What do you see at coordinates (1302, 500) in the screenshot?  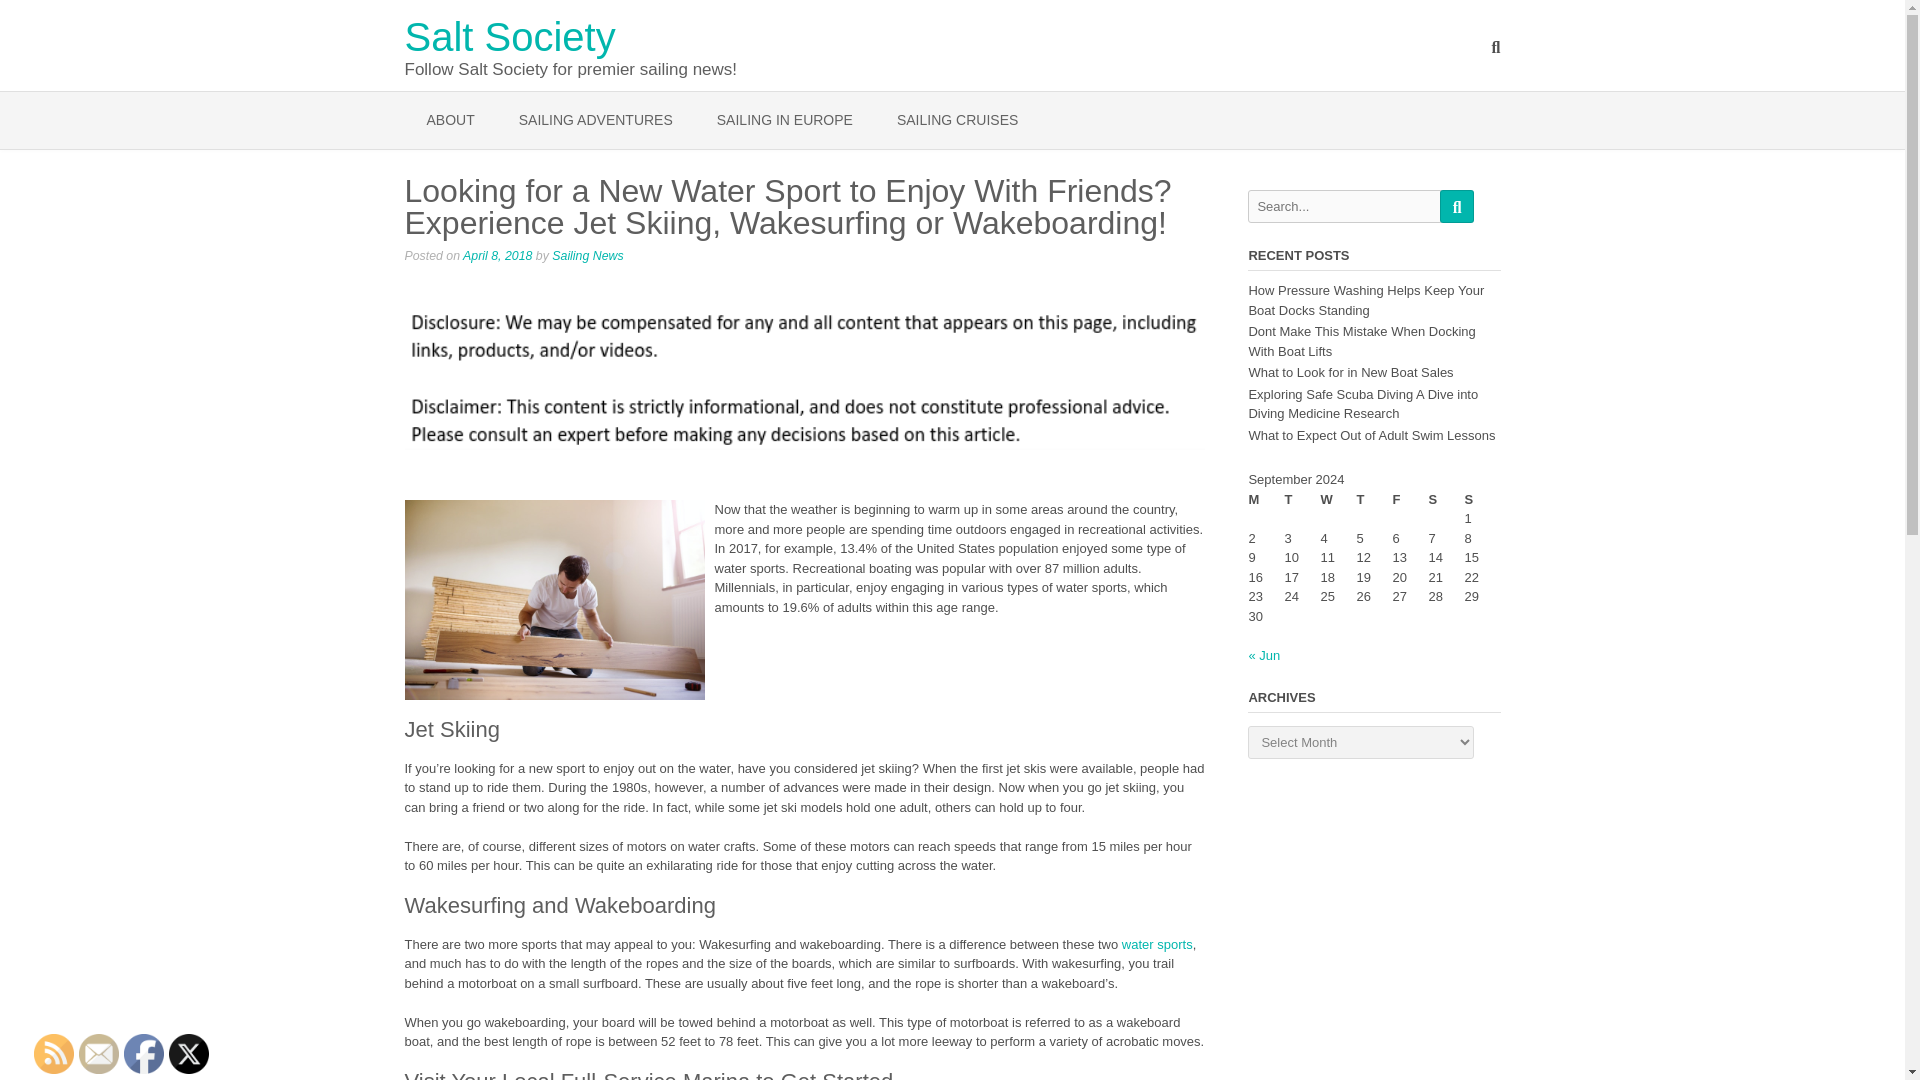 I see `Tuesday` at bounding box center [1302, 500].